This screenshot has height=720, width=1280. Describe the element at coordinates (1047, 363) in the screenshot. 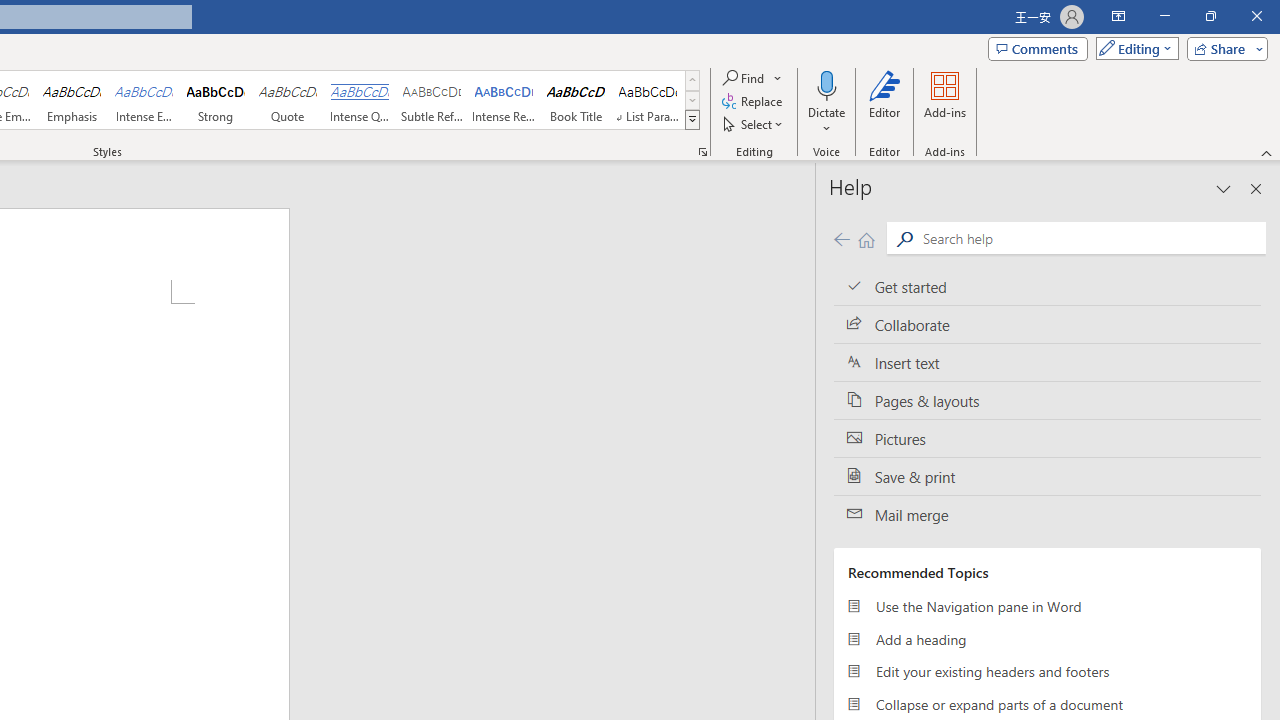

I see `Insert text` at that location.